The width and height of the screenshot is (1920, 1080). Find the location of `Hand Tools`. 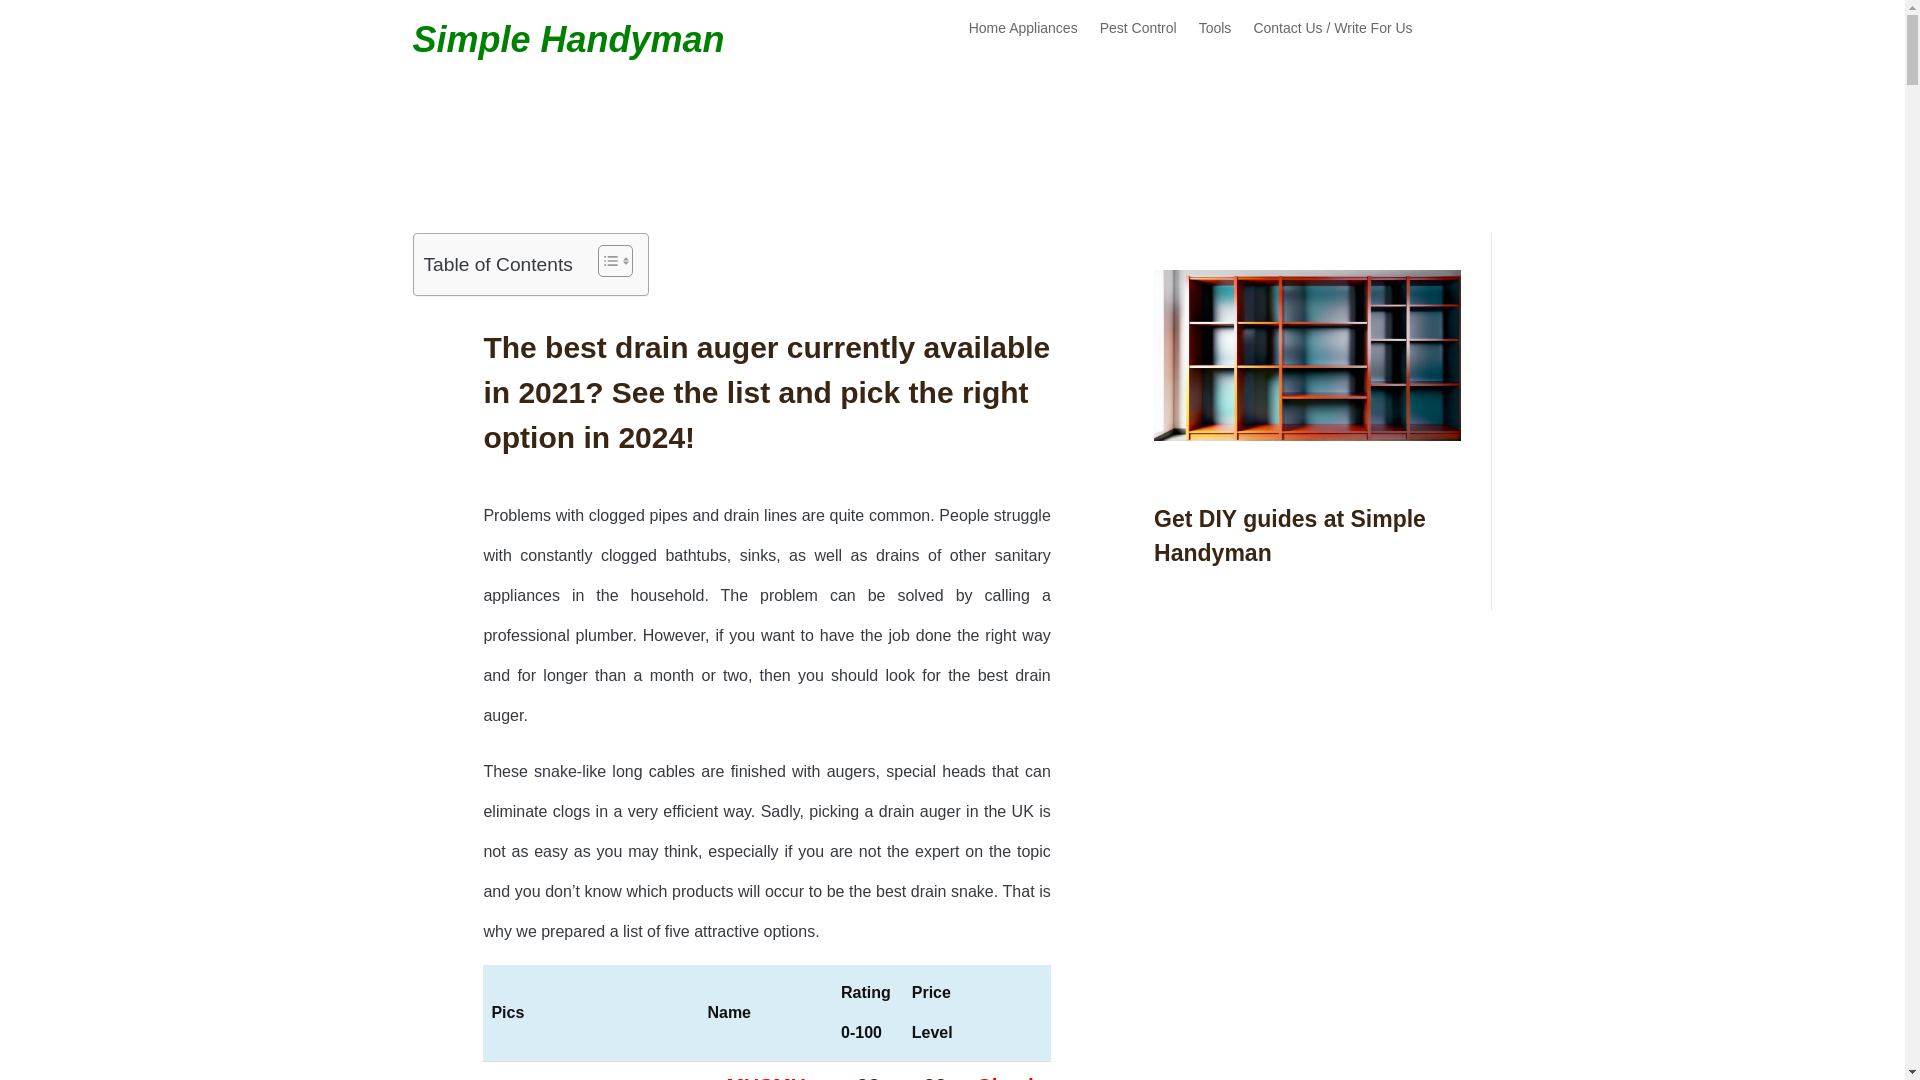

Hand Tools is located at coordinates (681, 186).